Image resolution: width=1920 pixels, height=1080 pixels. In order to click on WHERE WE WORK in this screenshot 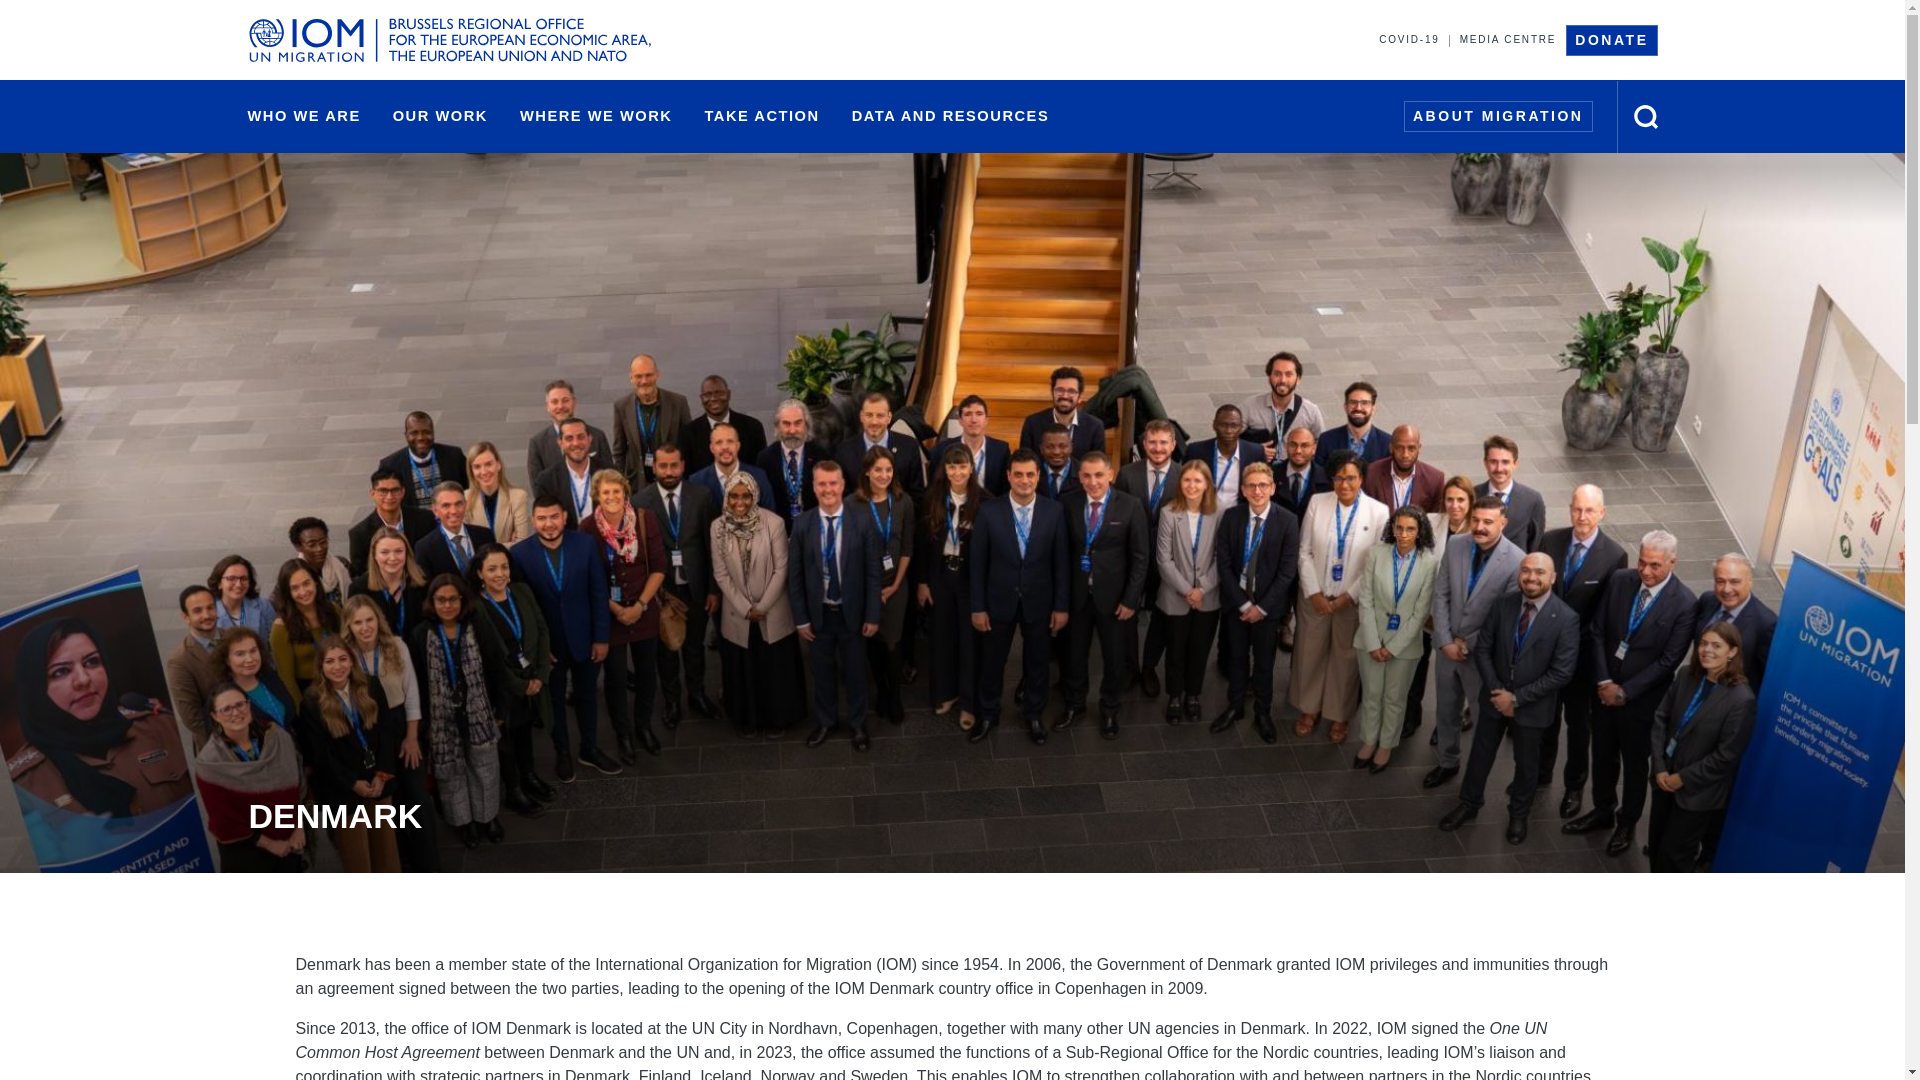, I will do `click(596, 116)`.